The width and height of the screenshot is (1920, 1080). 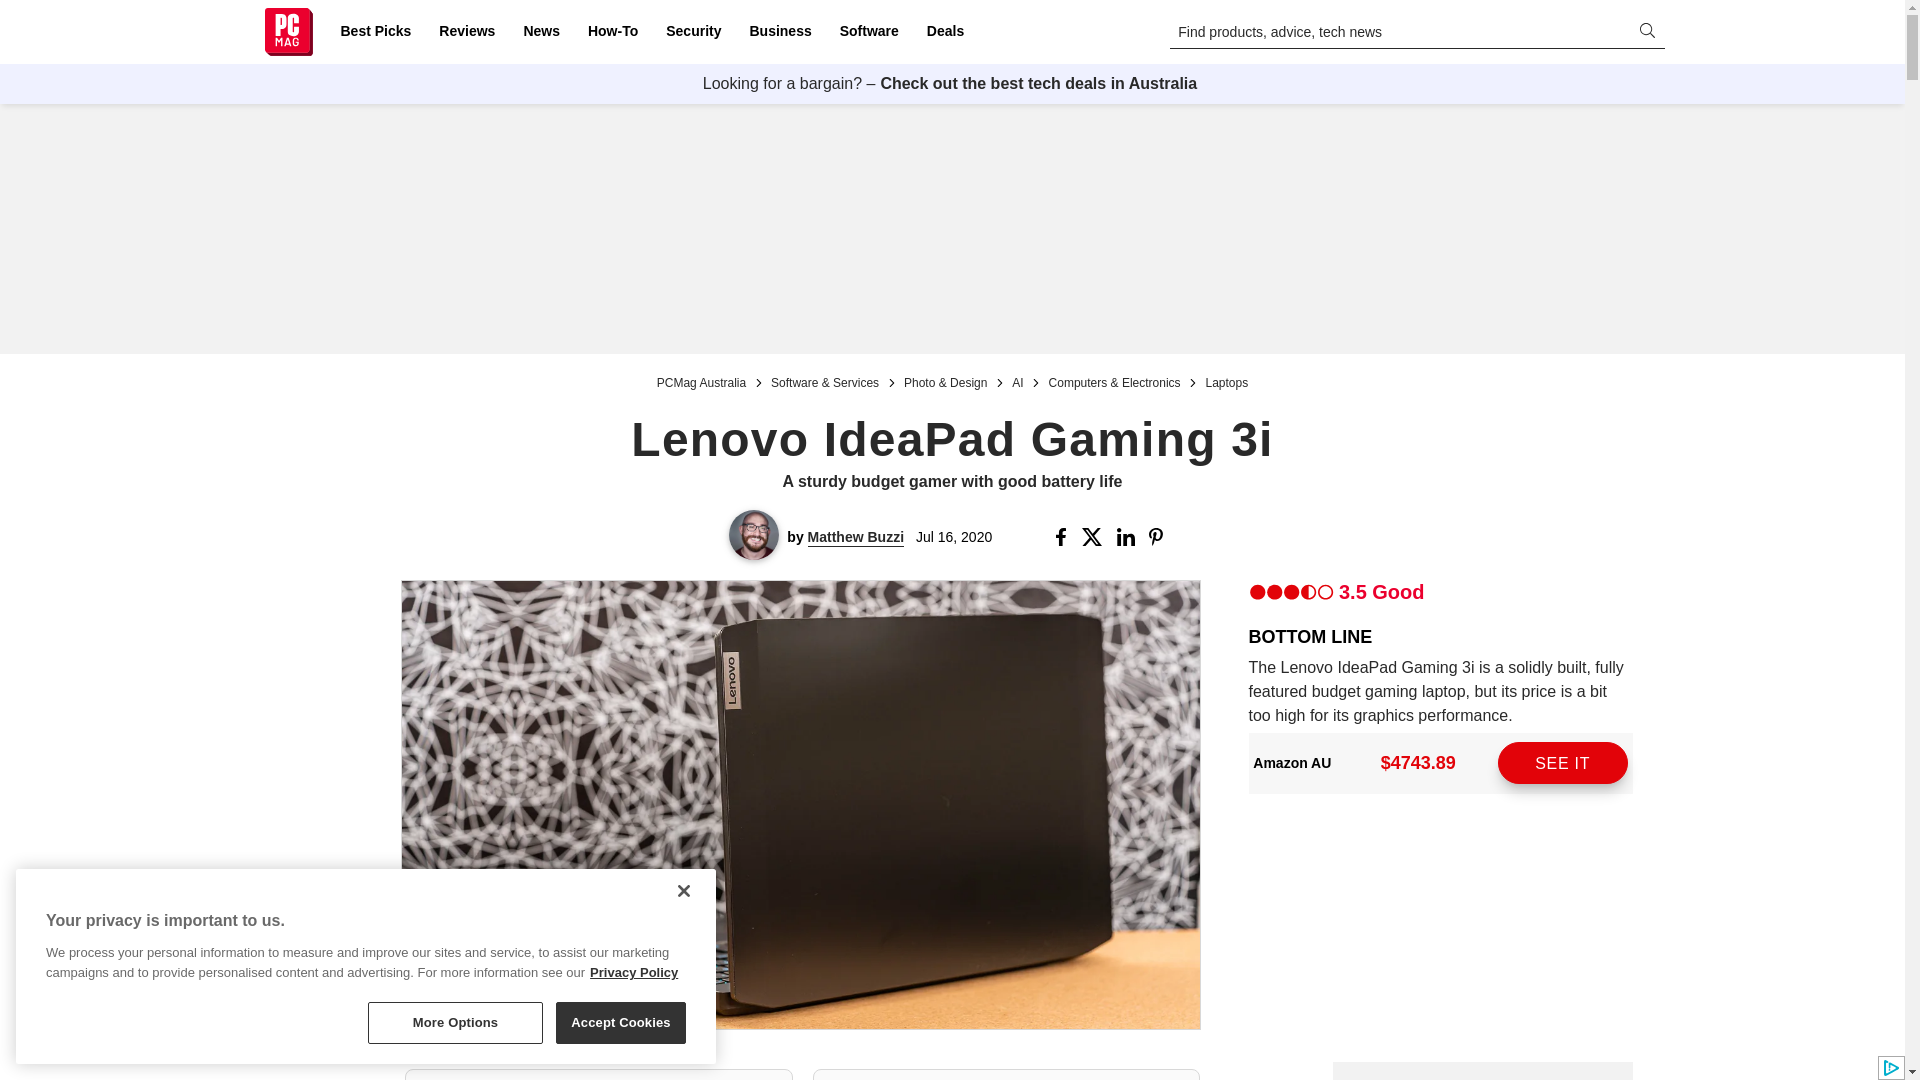 I want to click on Share this Story on Facebook, so click(x=1064, y=537).